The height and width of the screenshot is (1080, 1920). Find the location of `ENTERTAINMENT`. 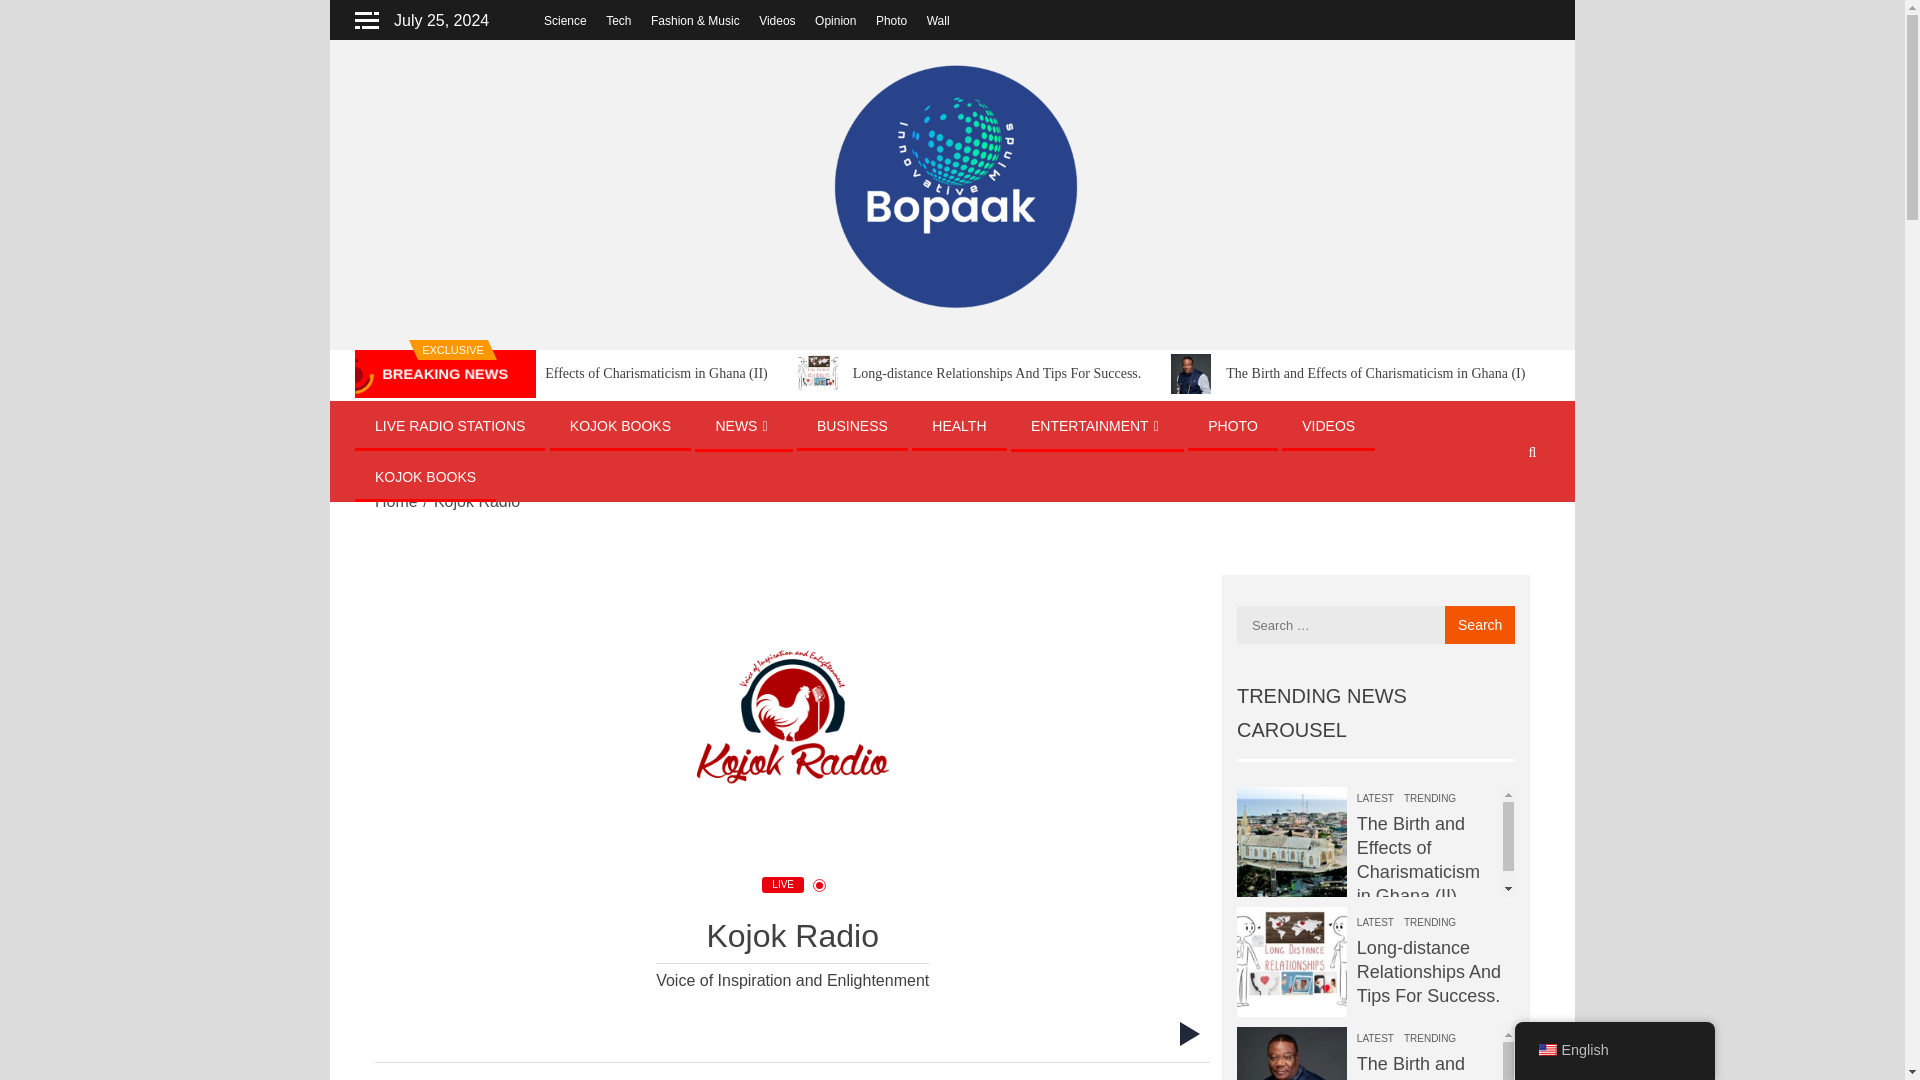

ENTERTAINMENT is located at coordinates (1097, 426).